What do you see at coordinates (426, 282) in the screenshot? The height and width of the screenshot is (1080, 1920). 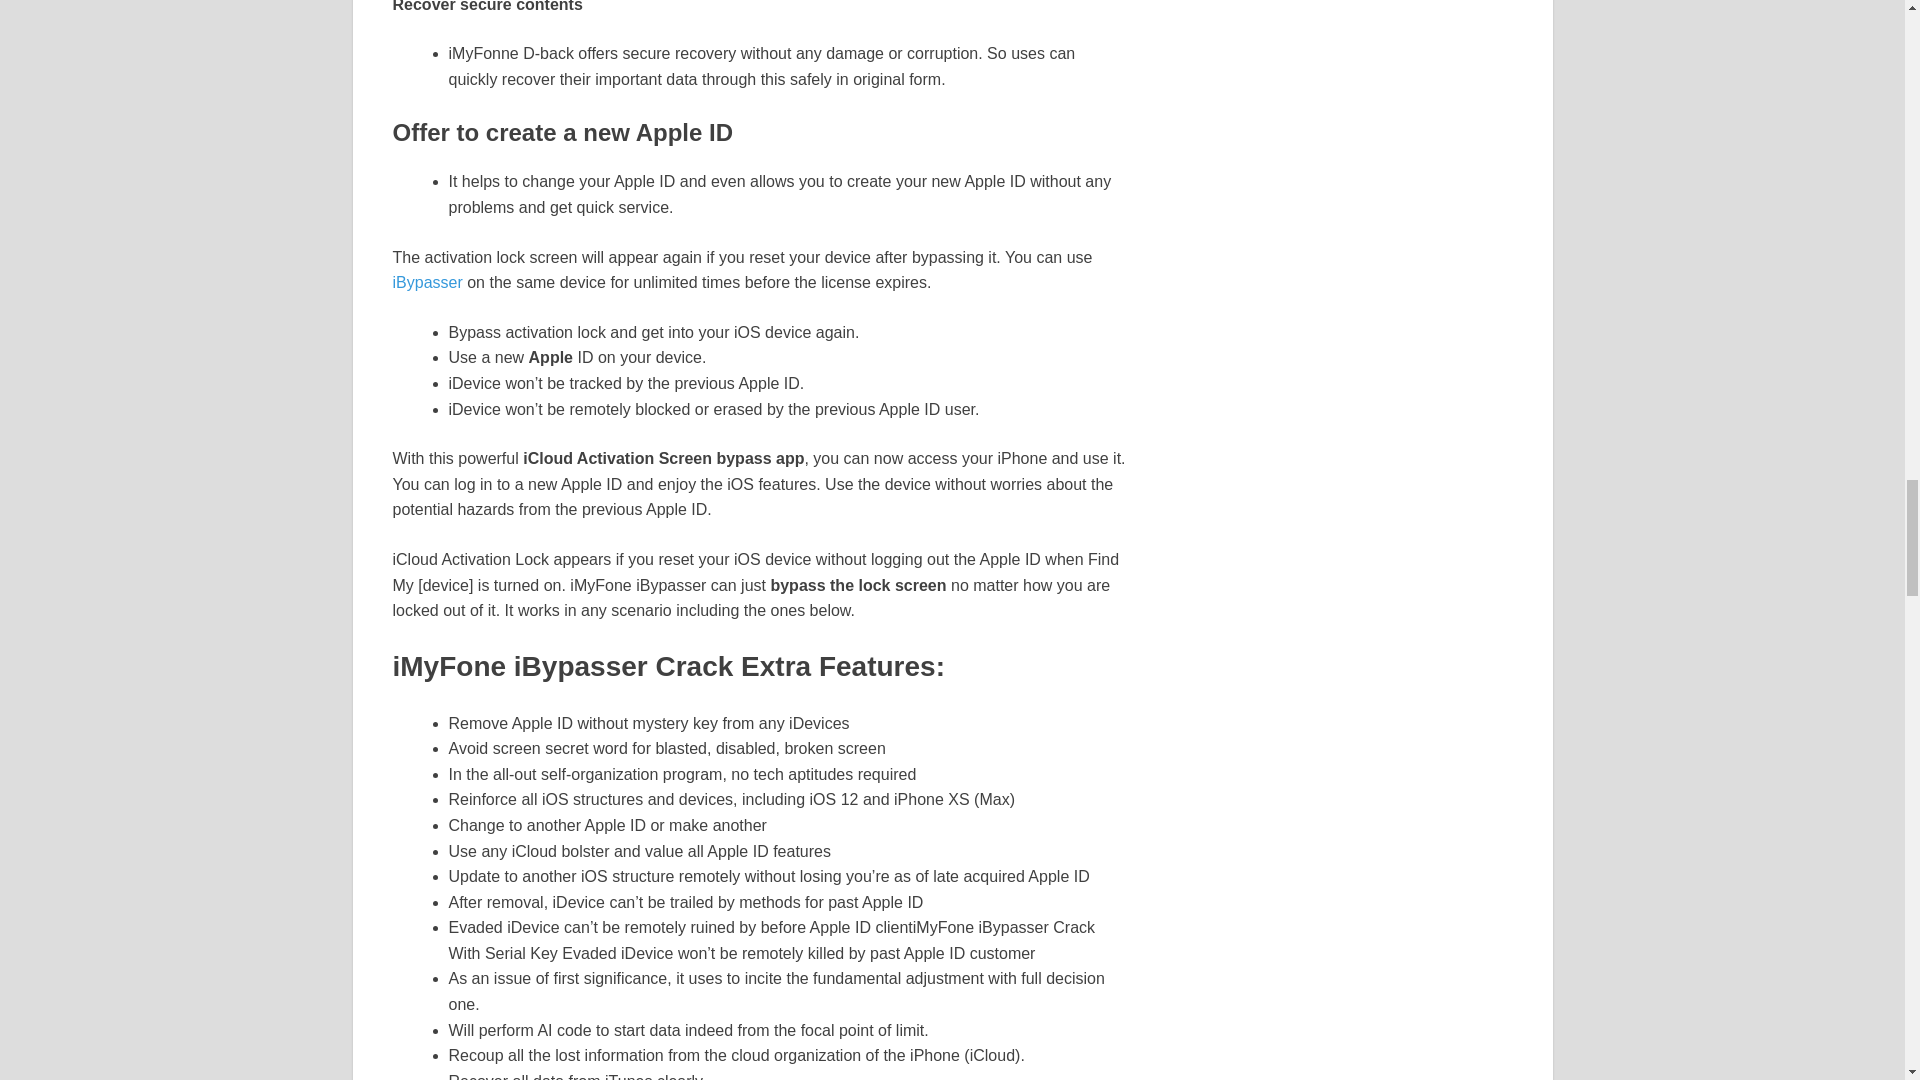 I see `iBypasser` at bounding box center [426, 282].